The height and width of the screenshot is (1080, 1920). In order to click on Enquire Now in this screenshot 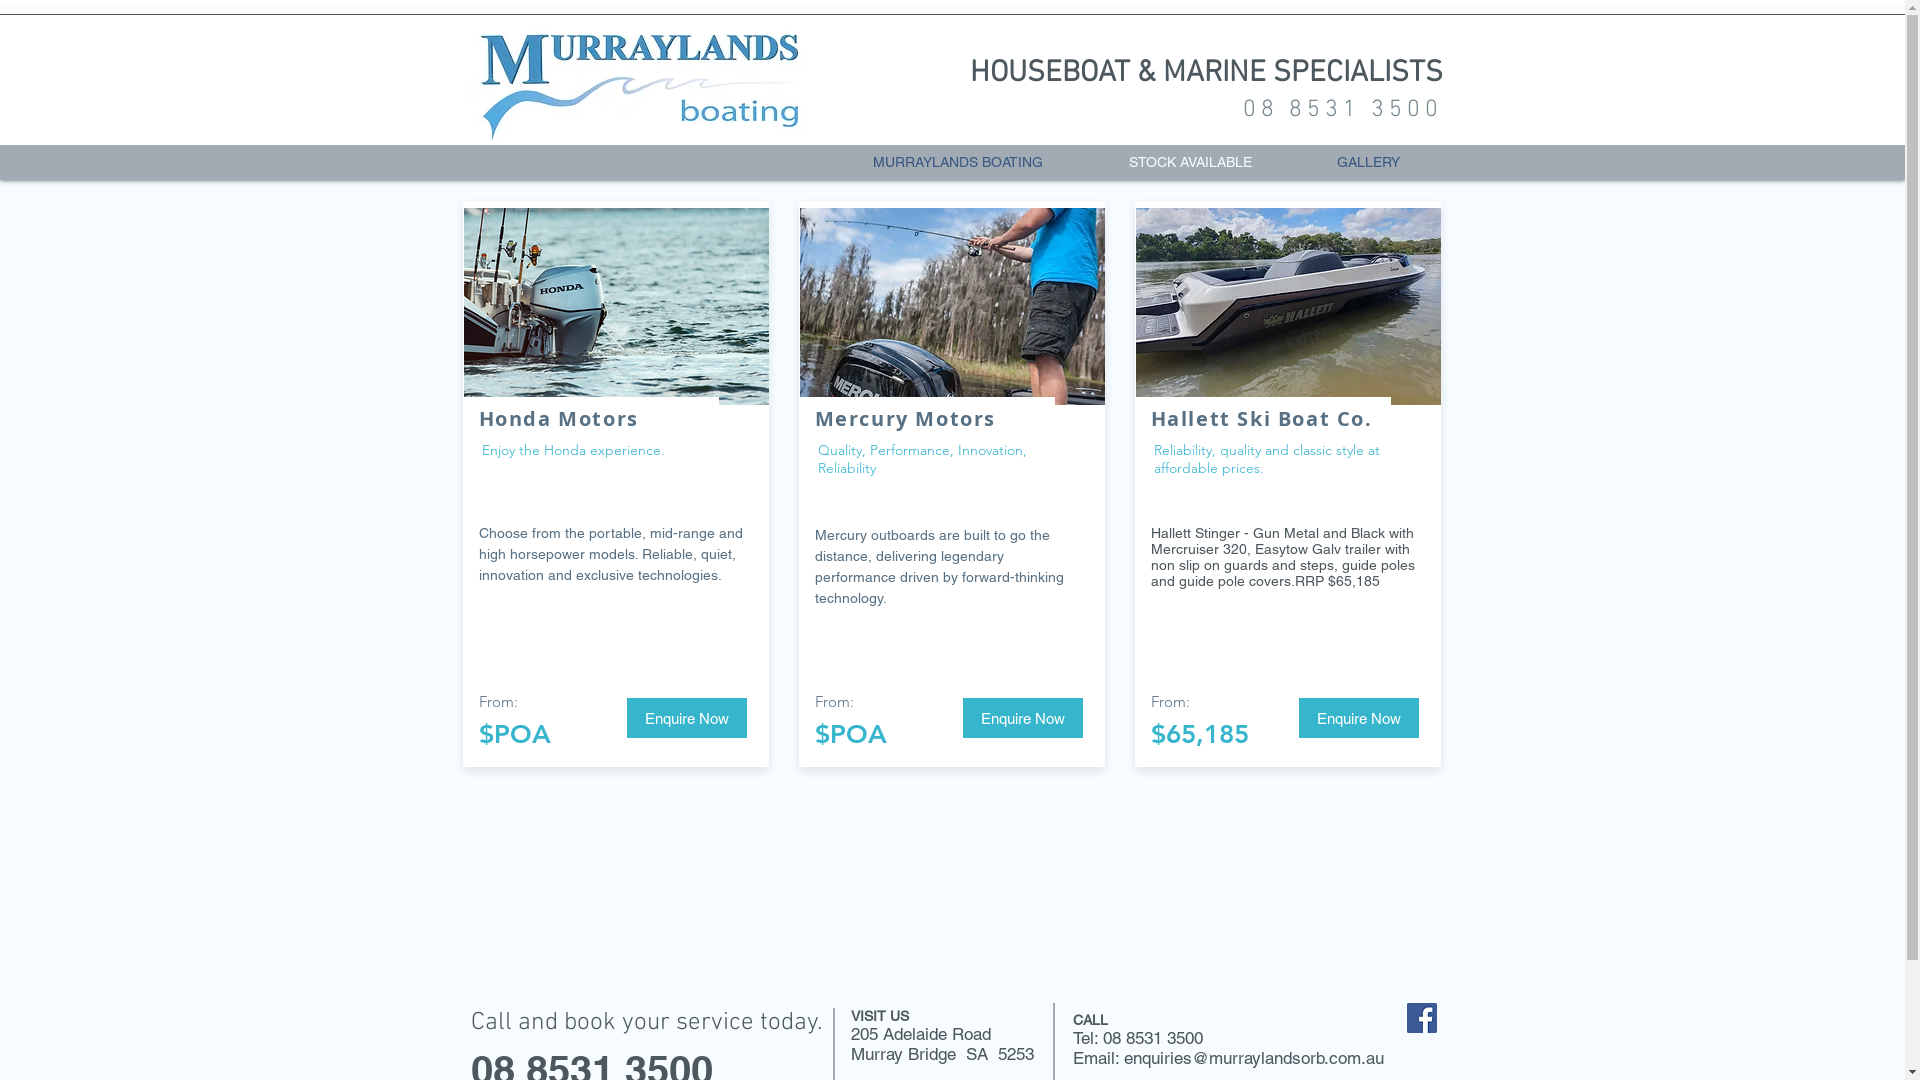, I will do `click(1022, 718)`.